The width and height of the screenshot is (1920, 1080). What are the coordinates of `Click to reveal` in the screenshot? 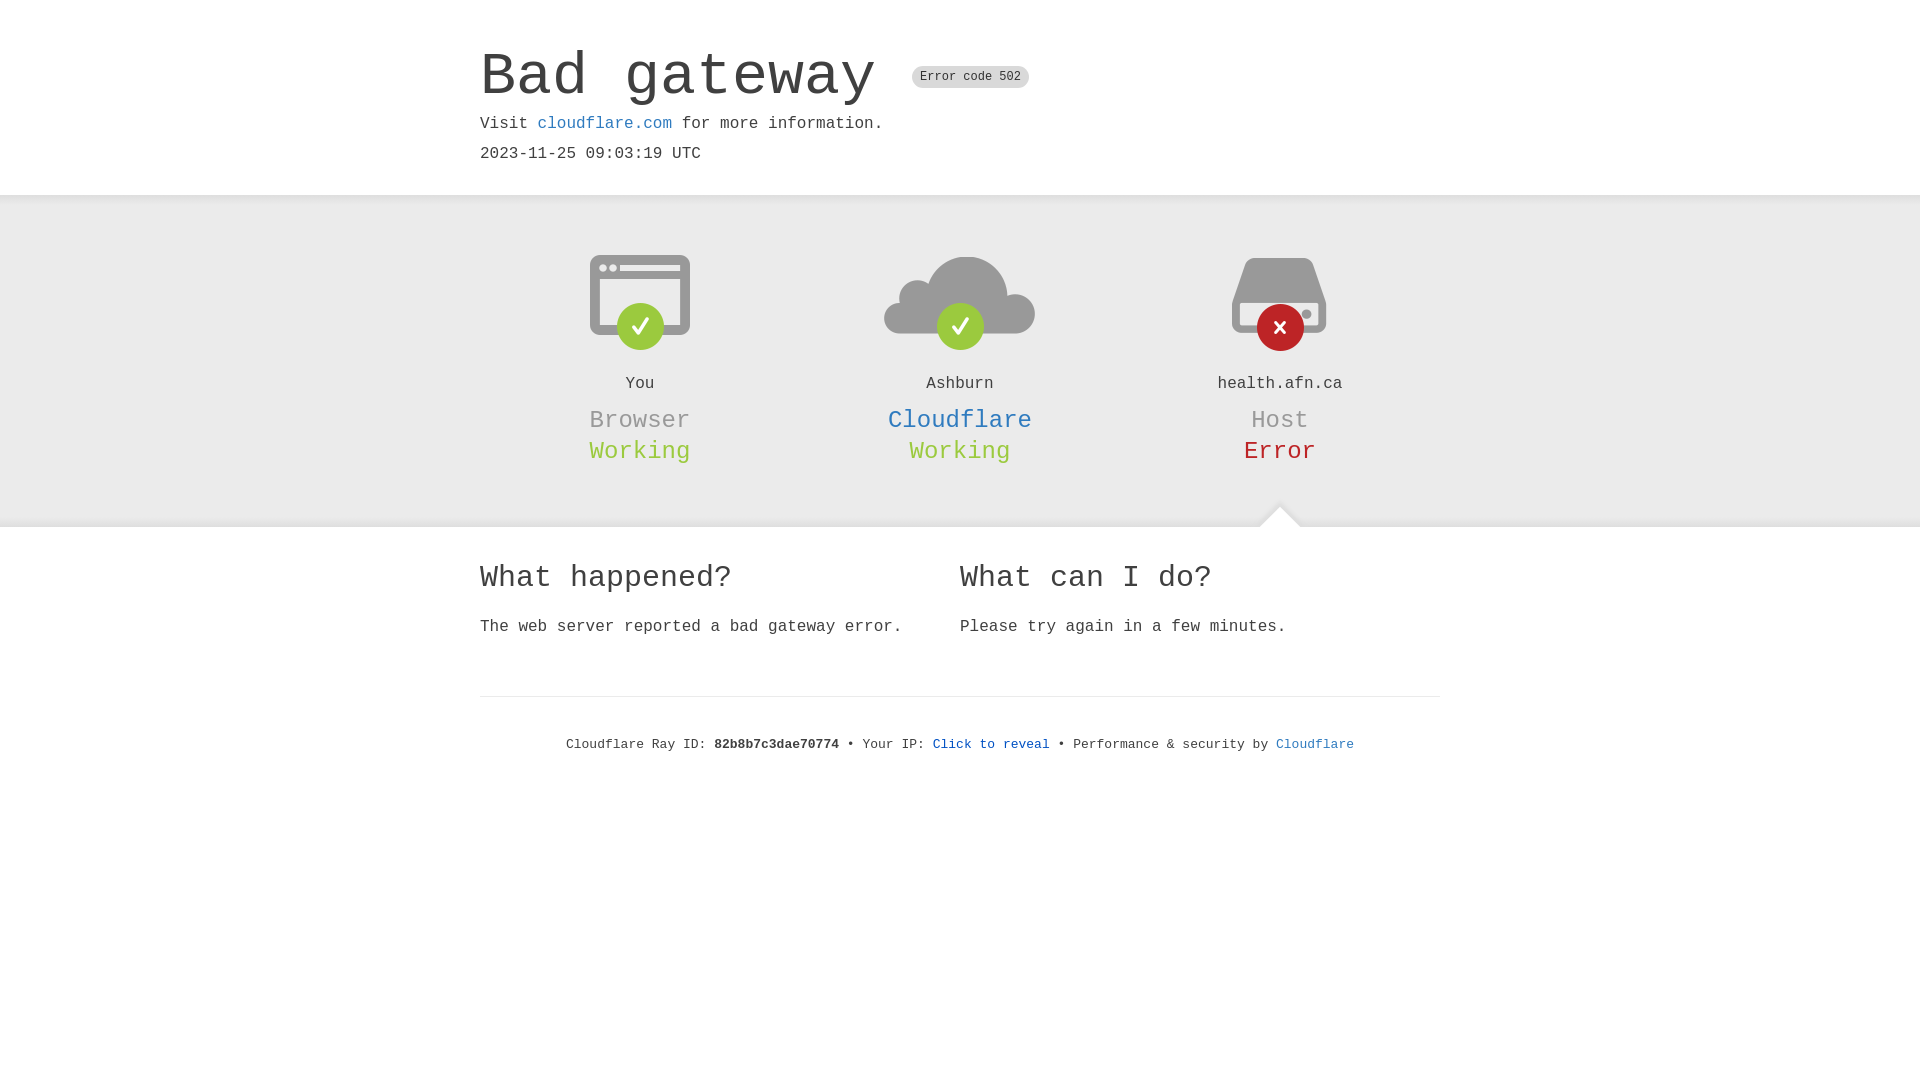 It's located at (992, 744).